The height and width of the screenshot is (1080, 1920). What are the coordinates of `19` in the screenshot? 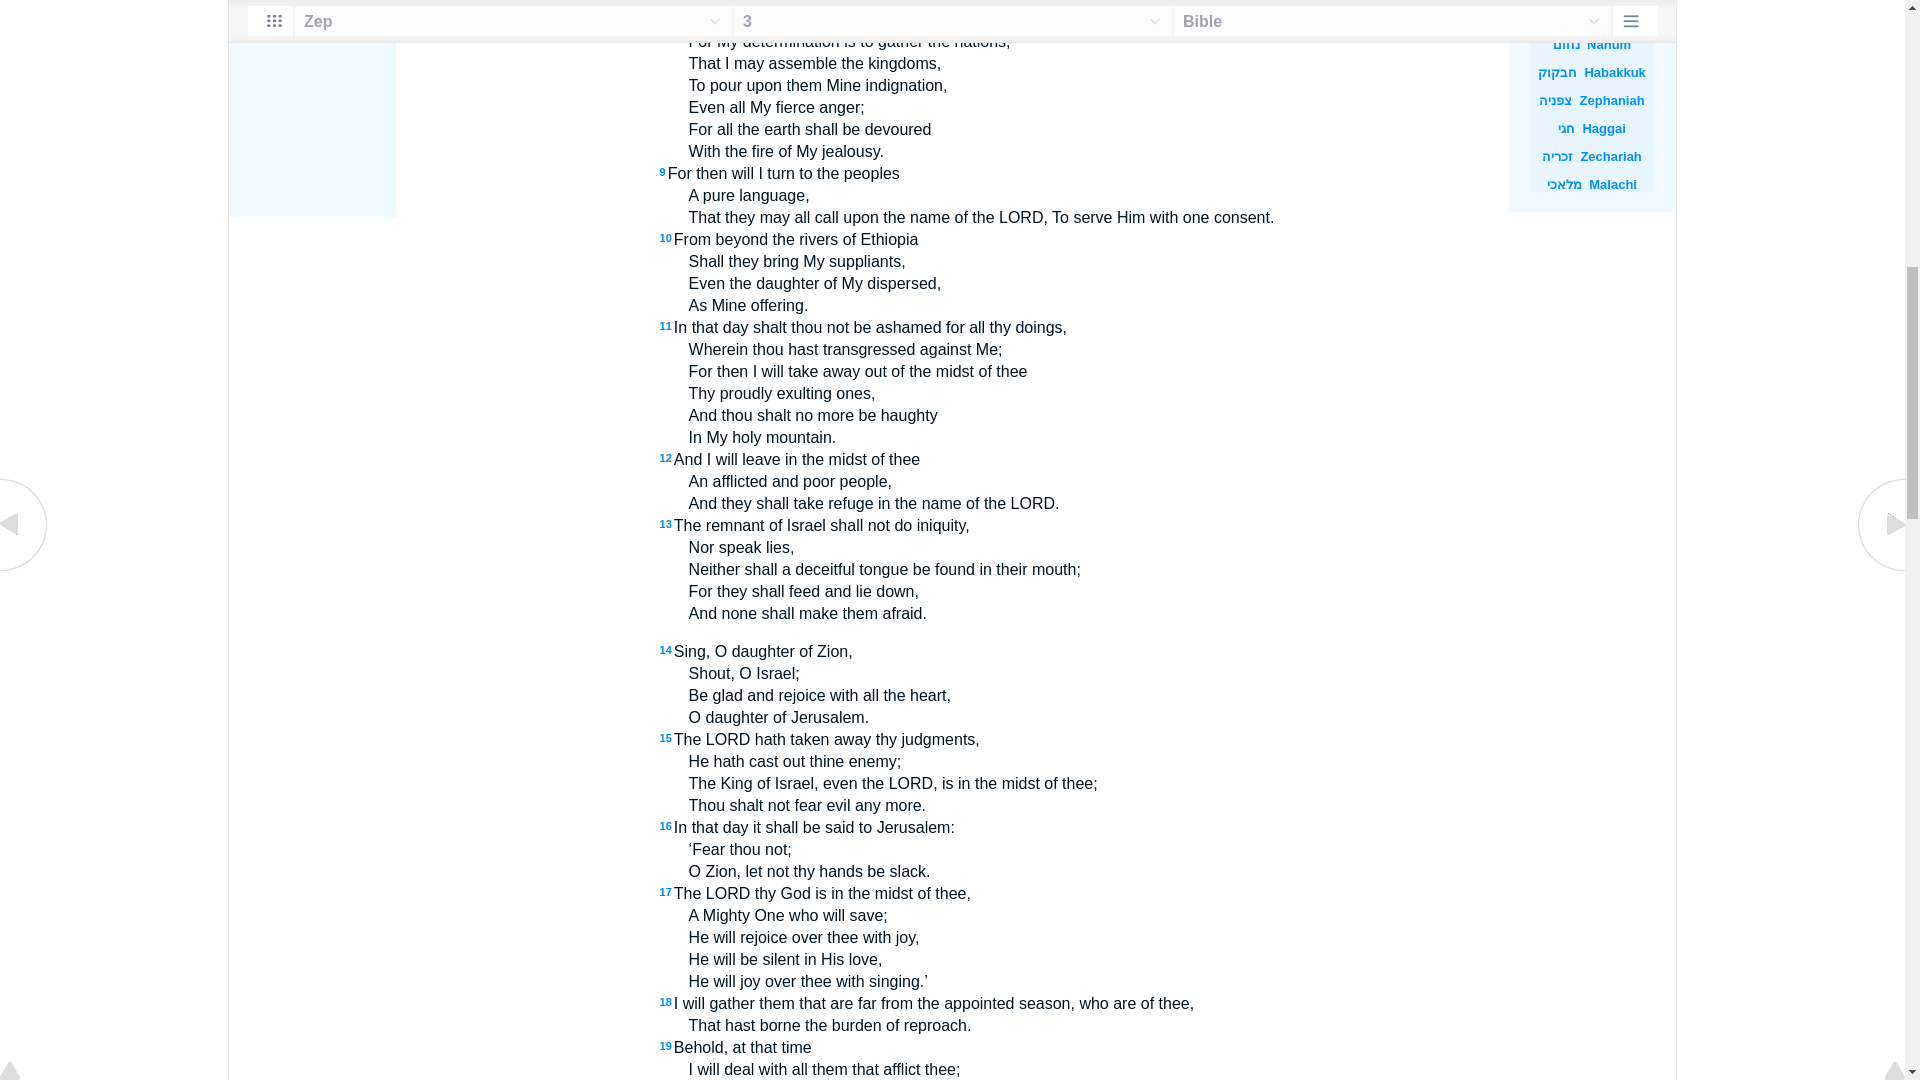 It's located at (666, 1046).